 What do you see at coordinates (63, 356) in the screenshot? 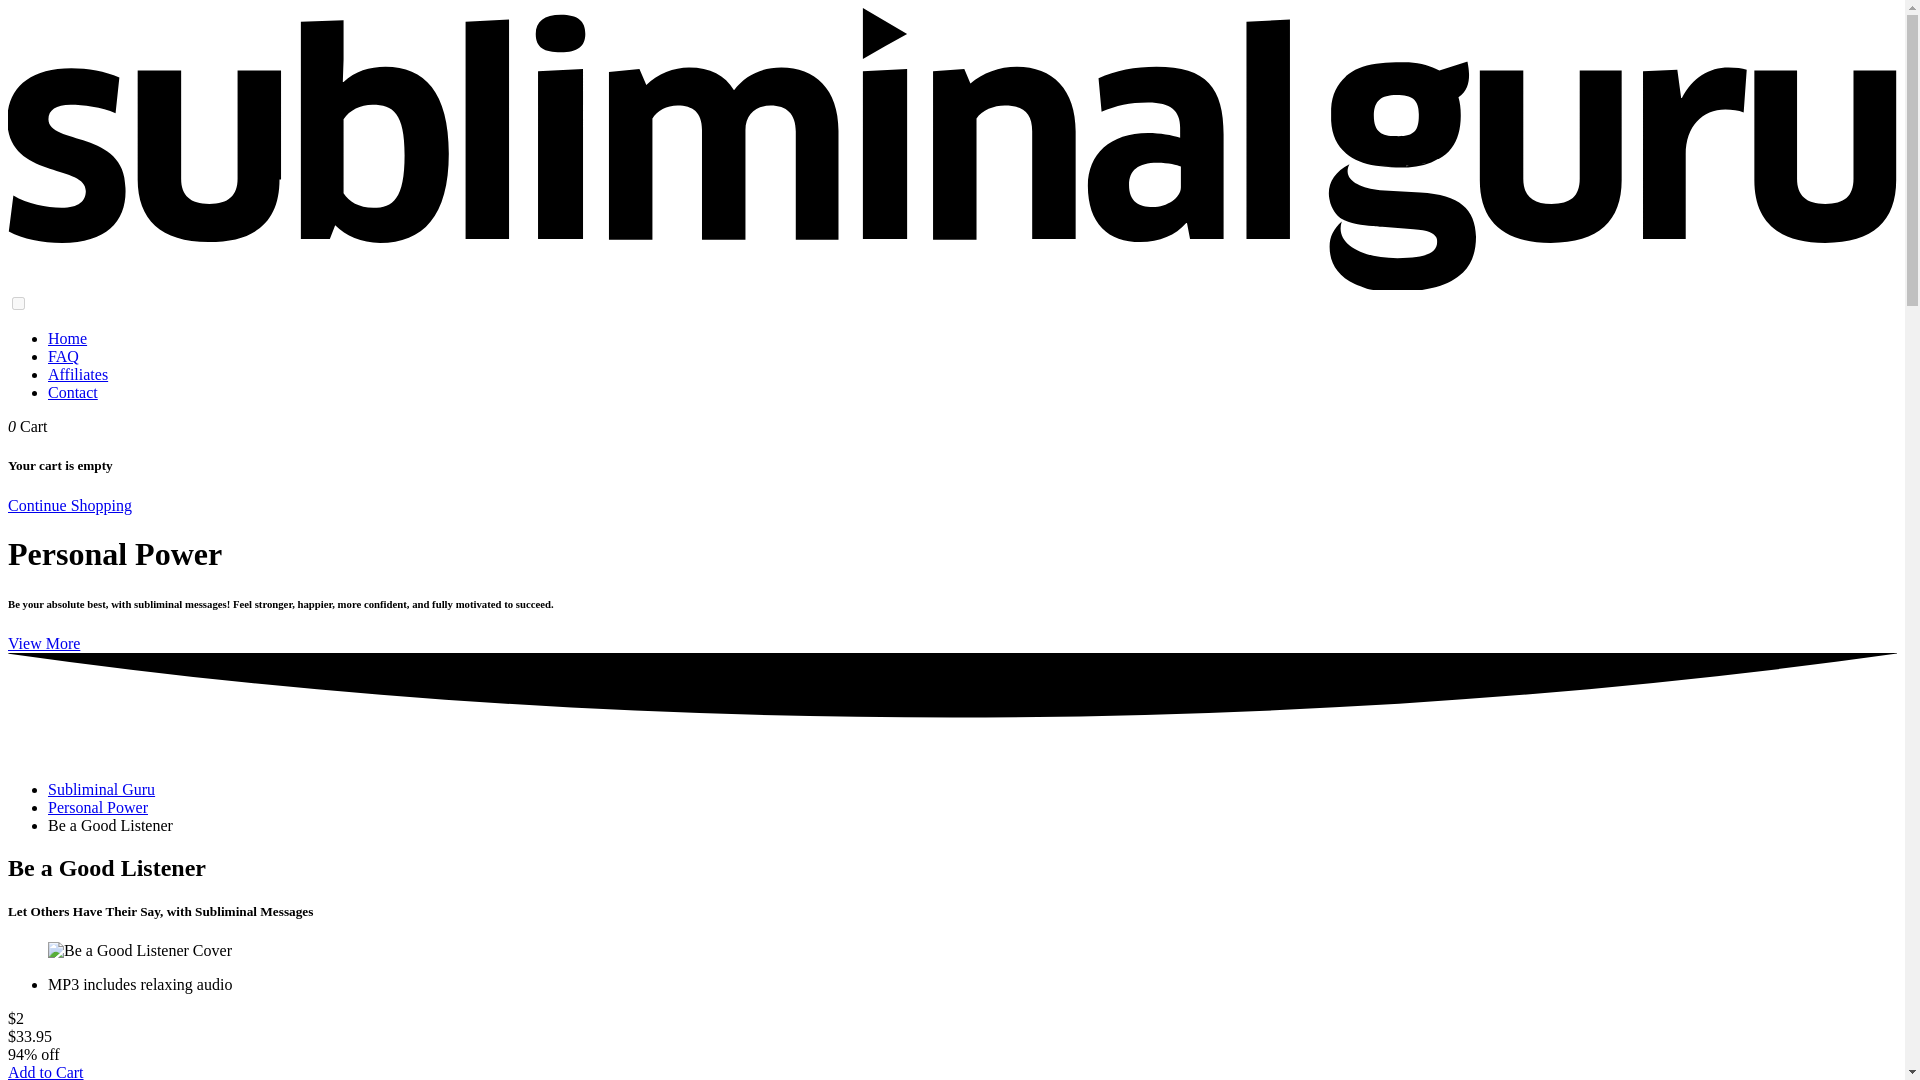
I see `FAQ` at bounding box center [63, 356].